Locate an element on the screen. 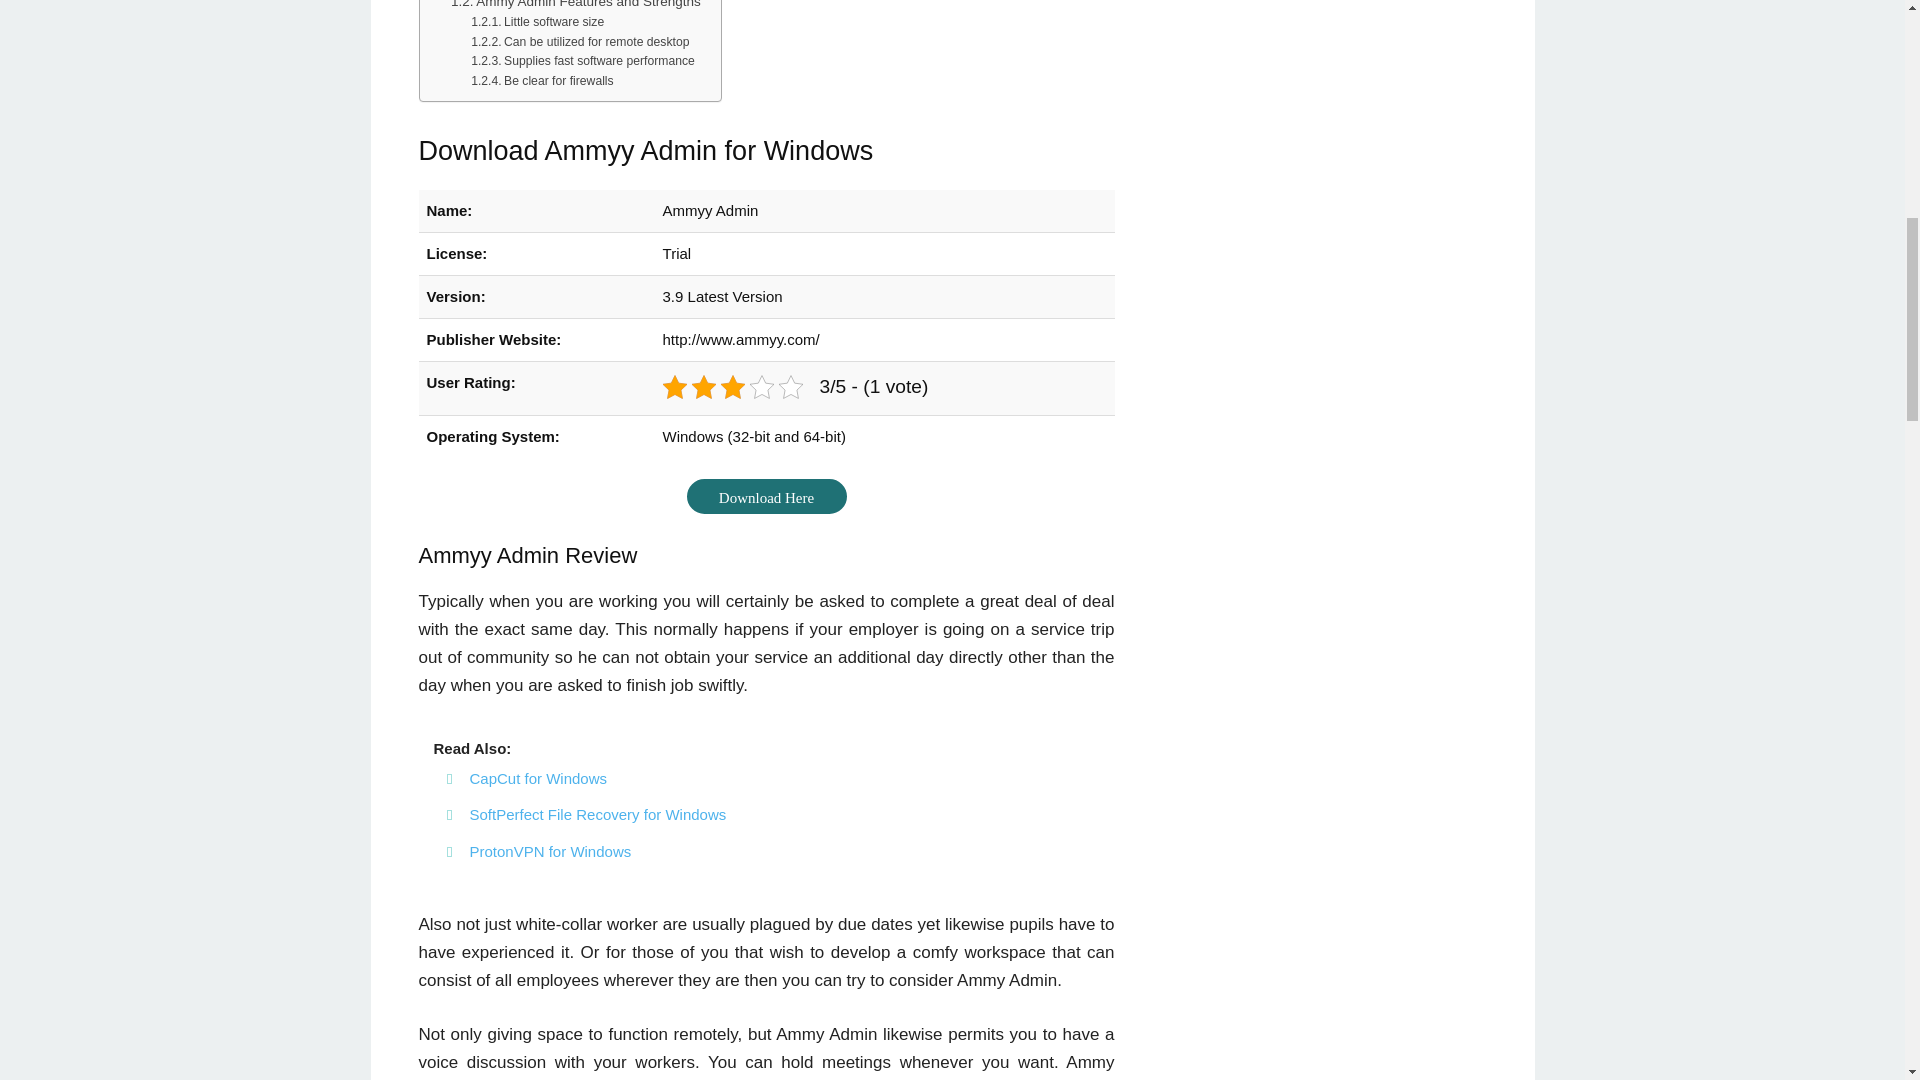 This screenshot has height=1080, width=1920. Supplies fast software performance is located at coordinates (582, 62).